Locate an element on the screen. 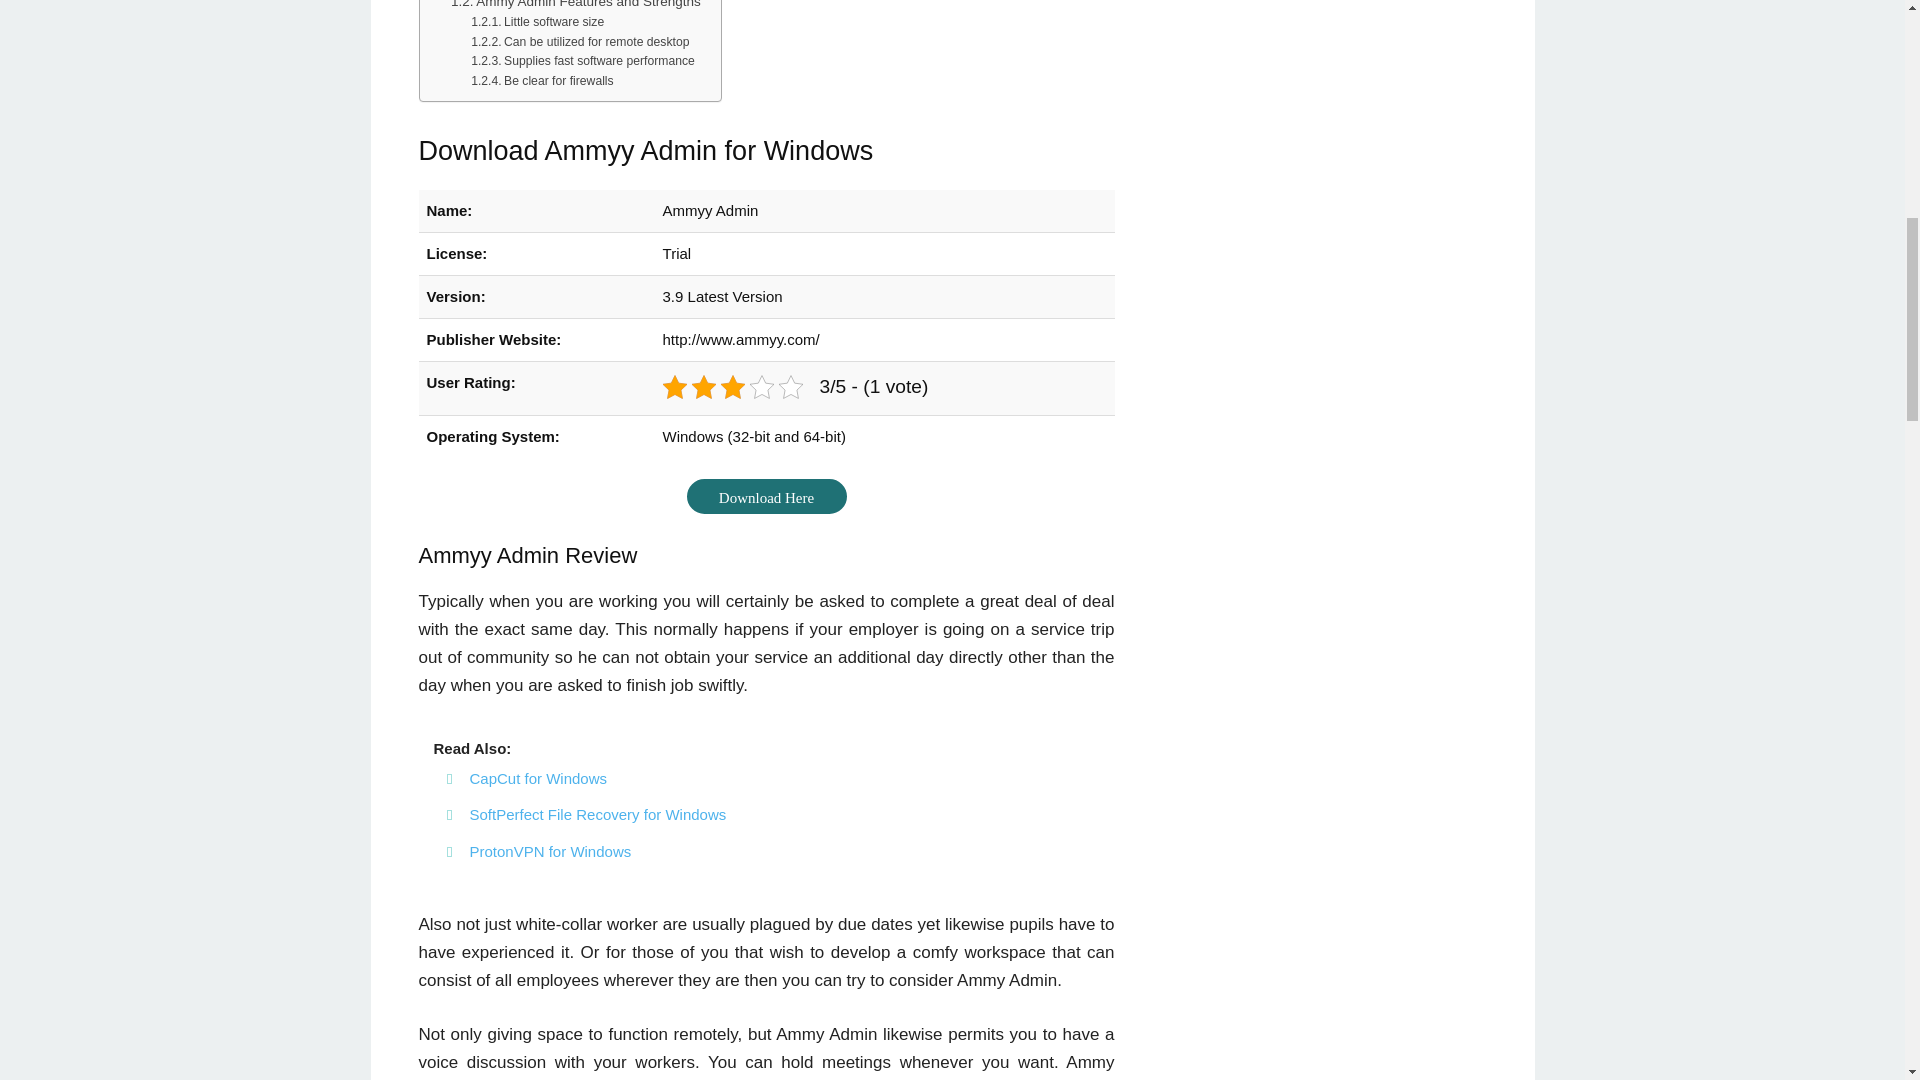 This screenshot has height=1080, width=1920. Supplies fast software performance is located at coordinates (582, 62).